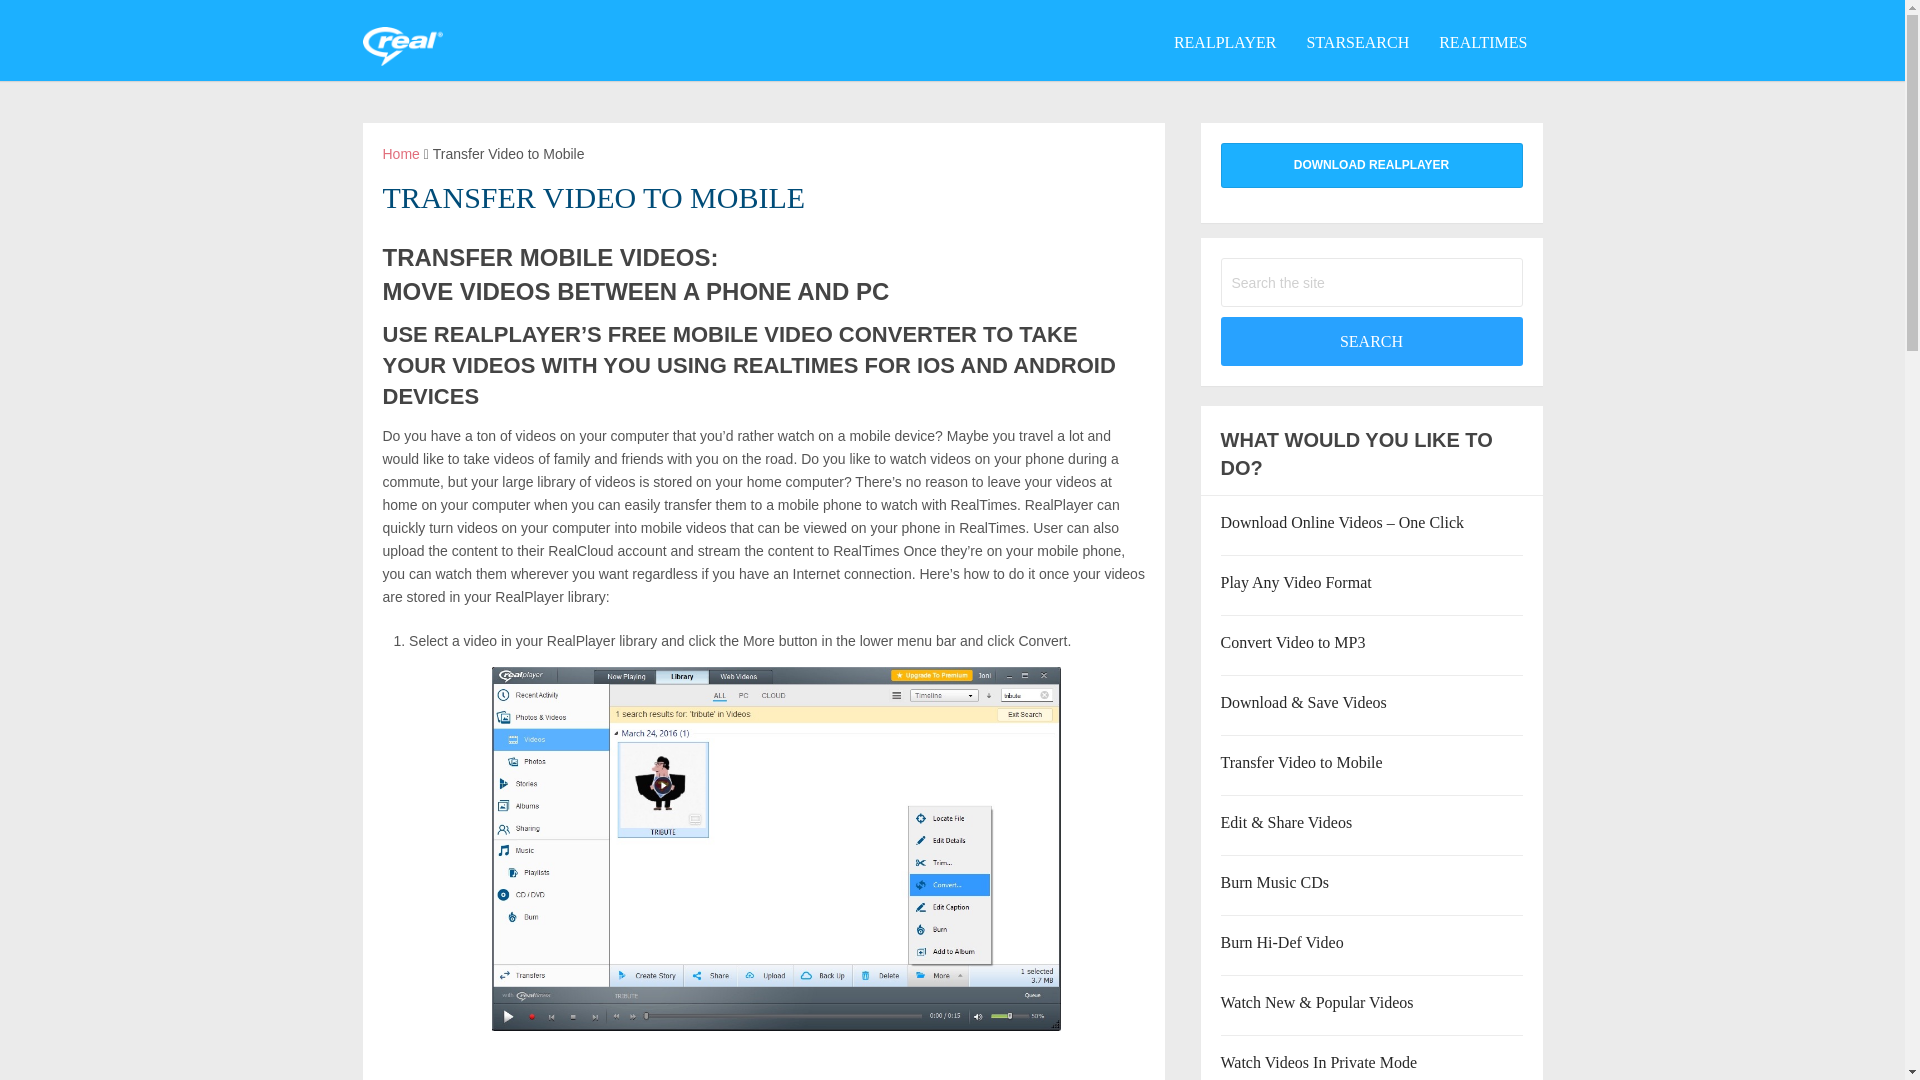 Image resolution: width=1920 pixels, height=1080 pixels. I want to click on REALPLAYER, so click(1226, 49).